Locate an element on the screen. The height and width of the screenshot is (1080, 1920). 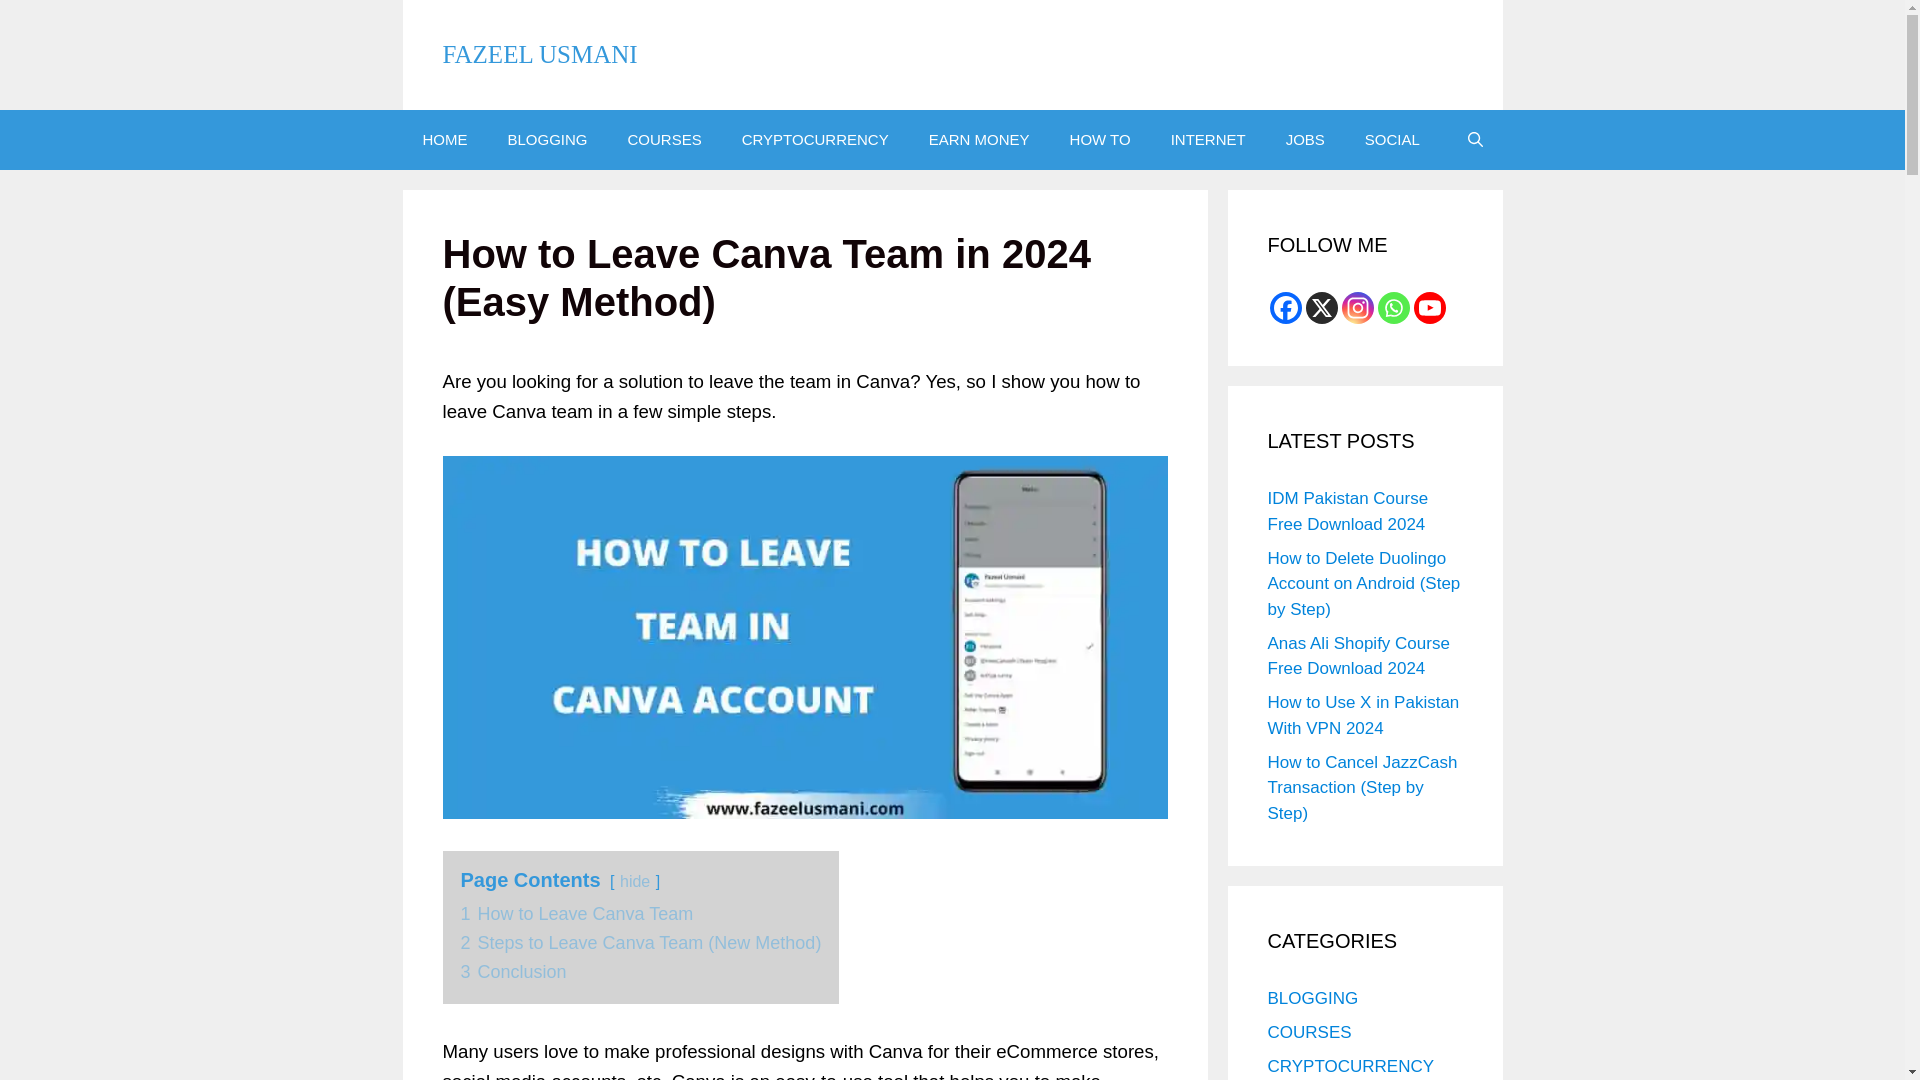
SOCIAL is located at coordinates (1392, 140).